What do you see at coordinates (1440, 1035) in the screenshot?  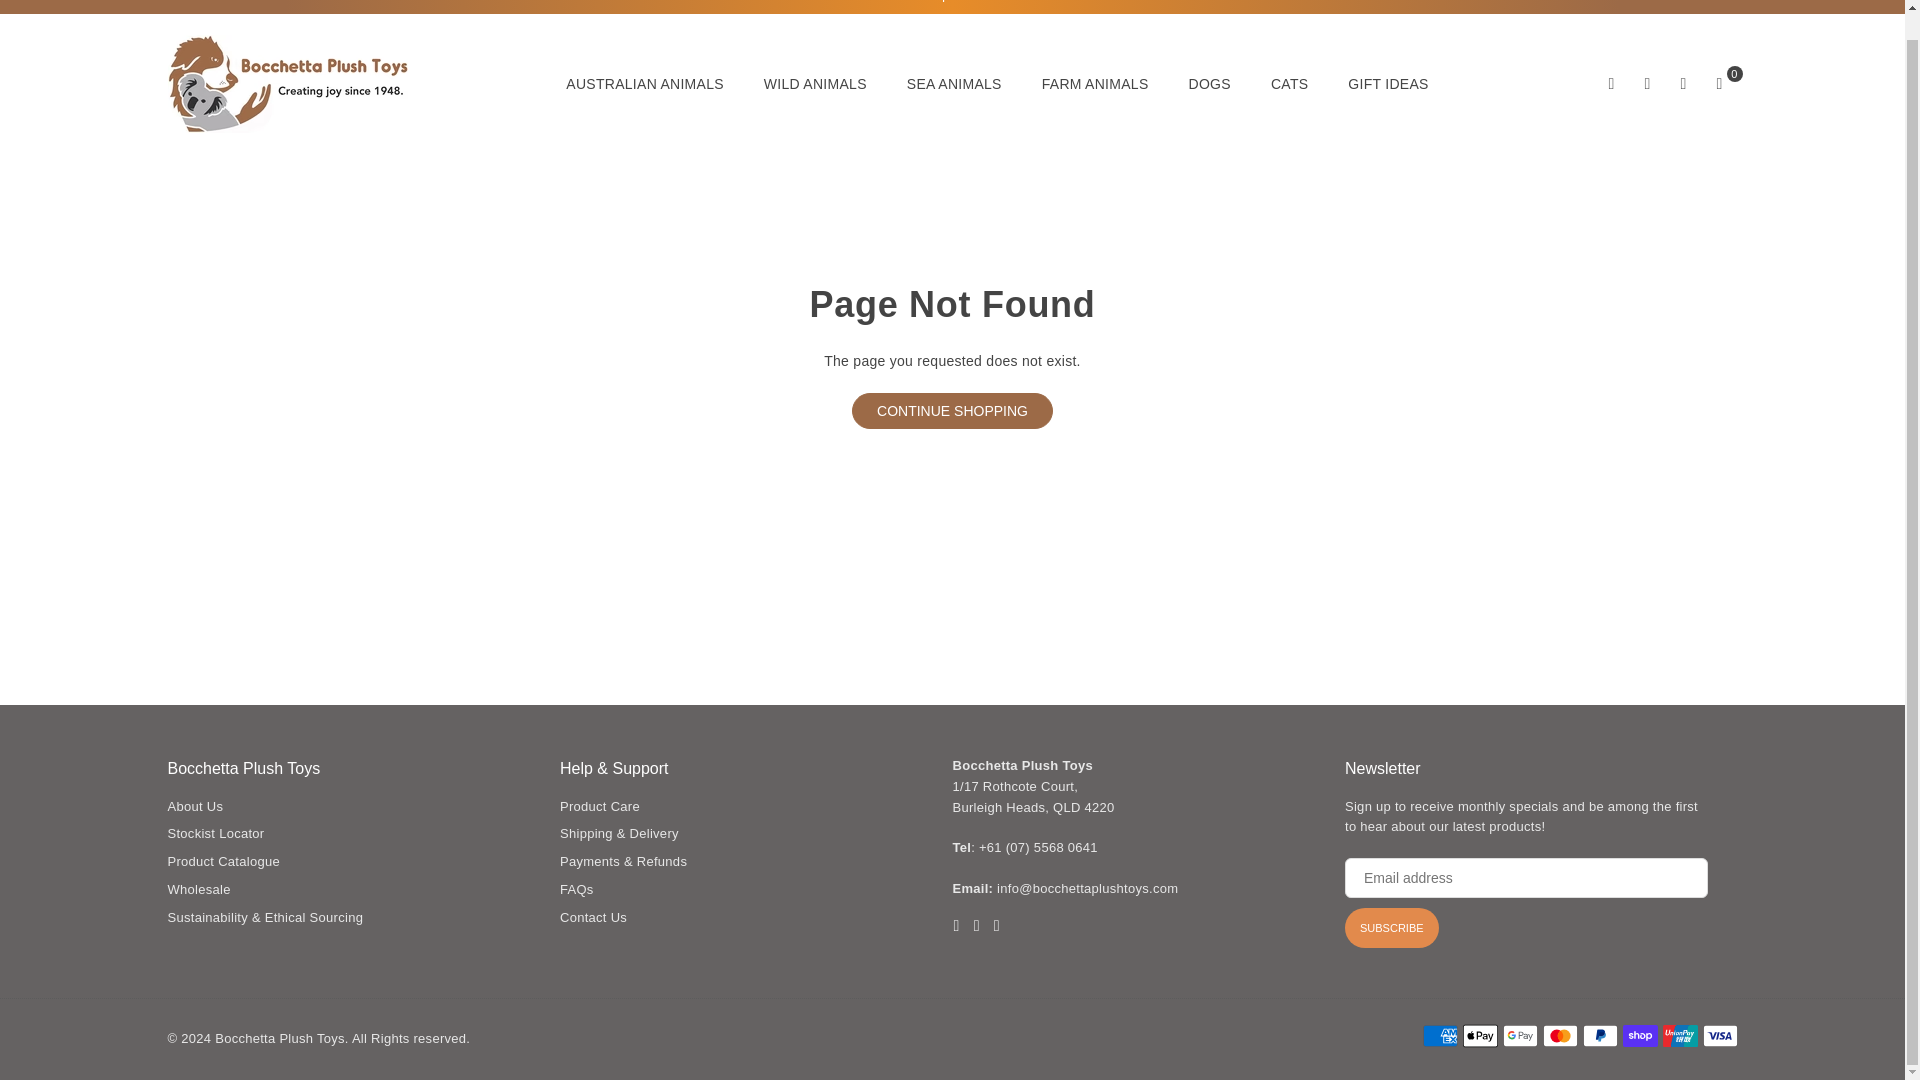 I see `American Express` at bounding box center [1440, 1035].